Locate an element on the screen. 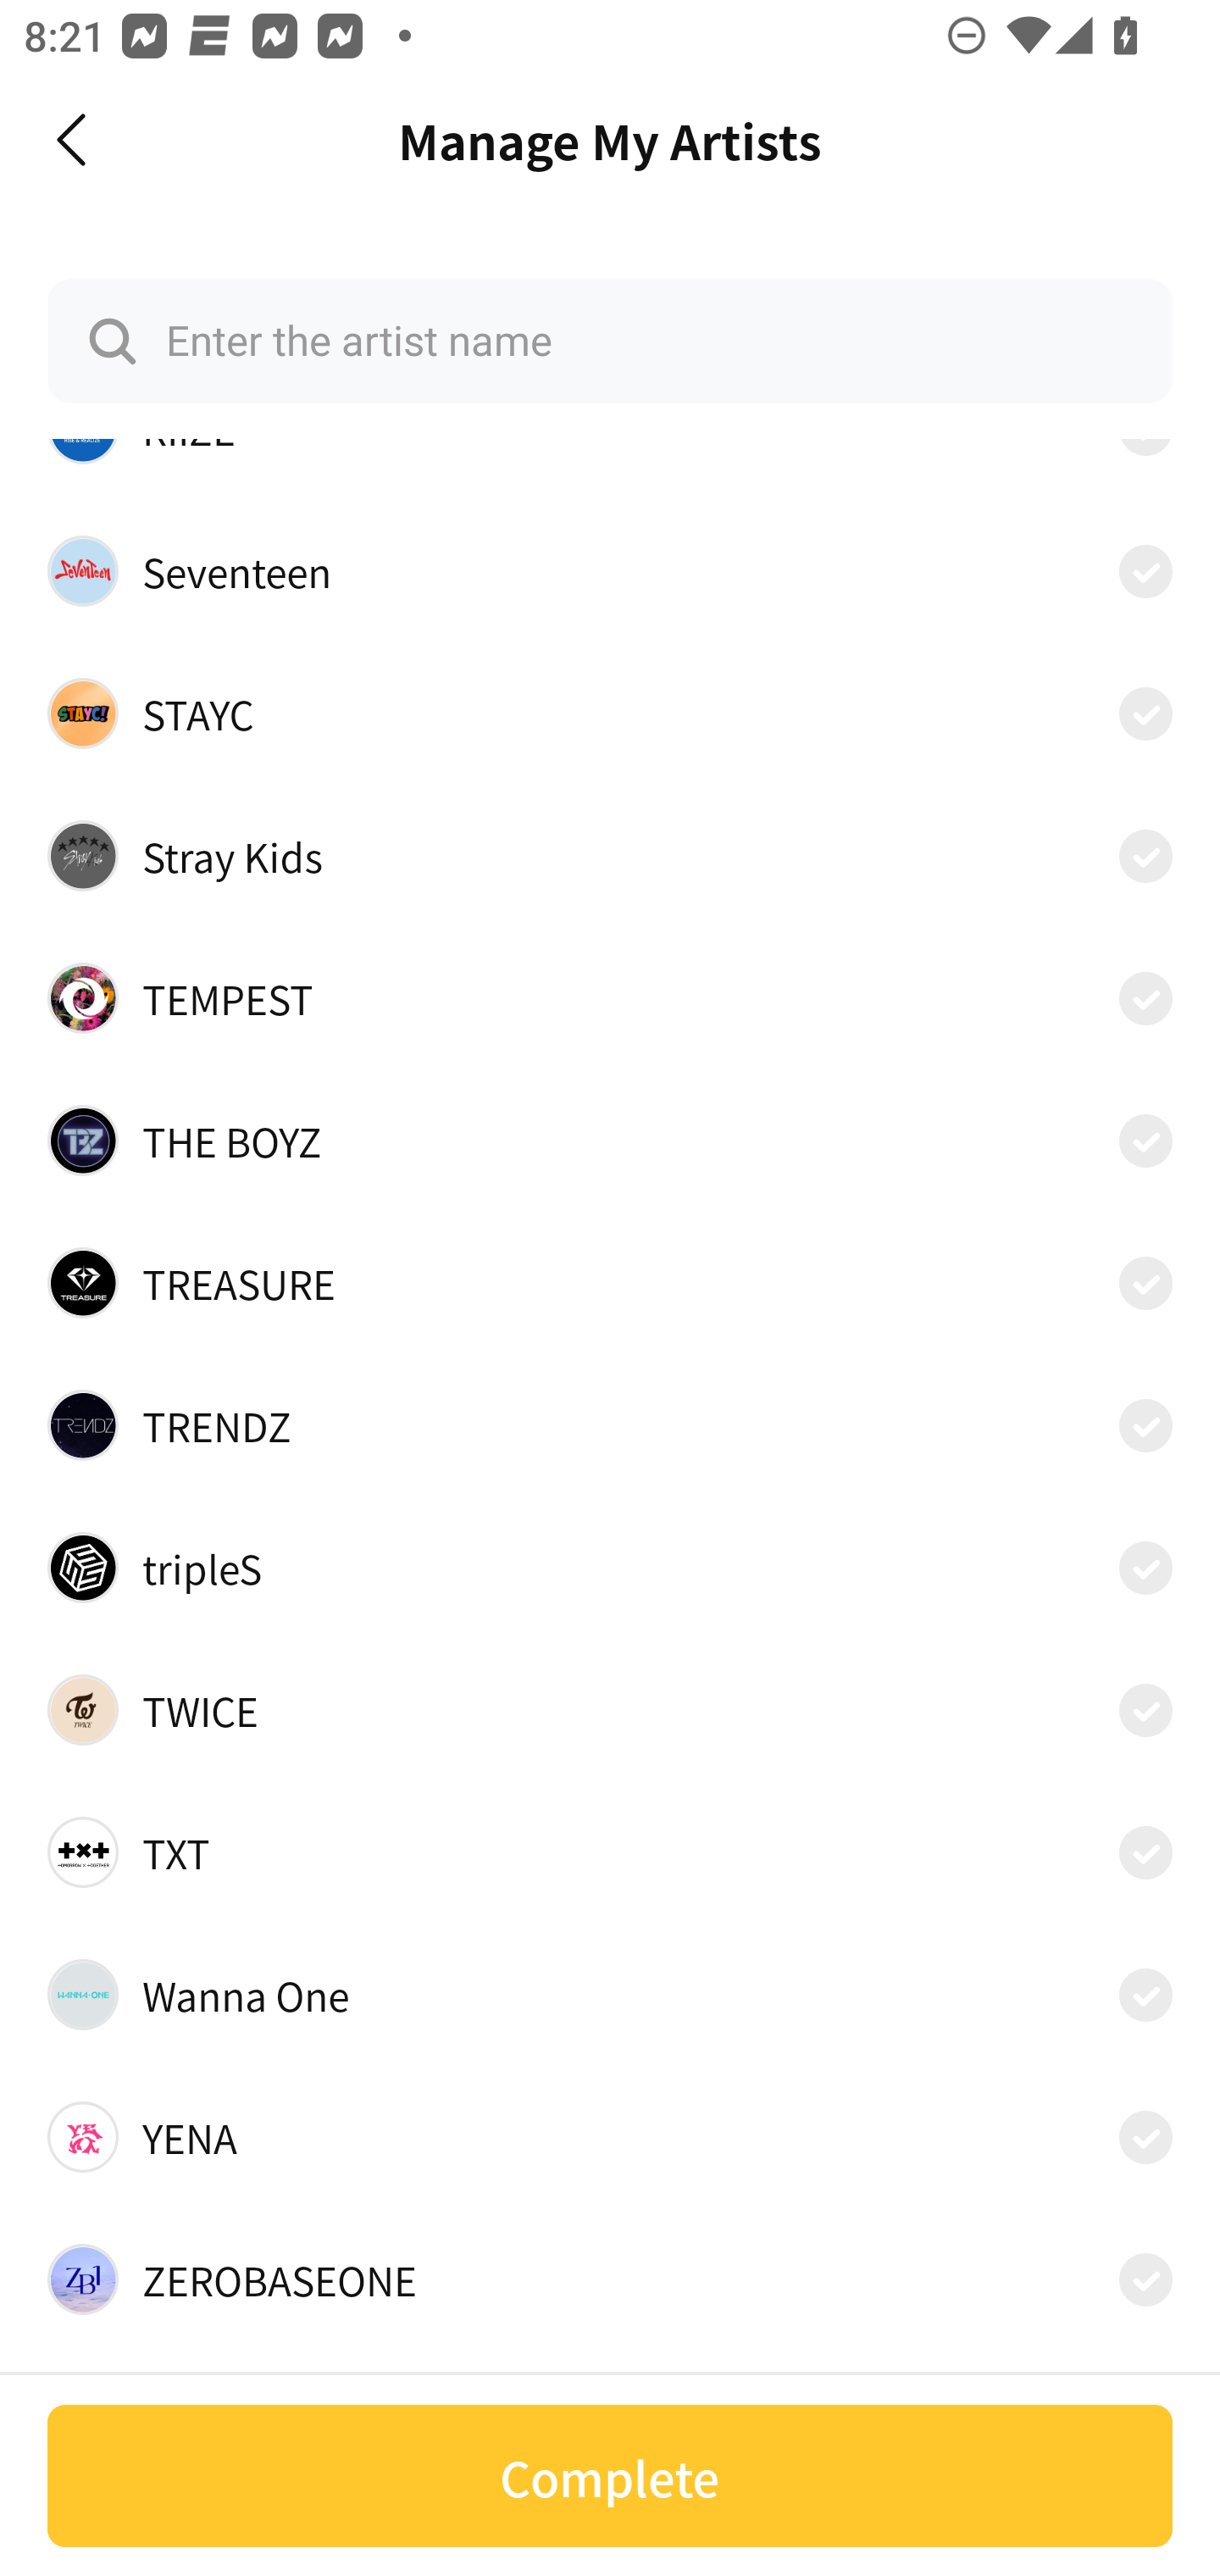 This screenshot has width=1220, height=2576. Stray Kids is located at coordinates (610, 854).